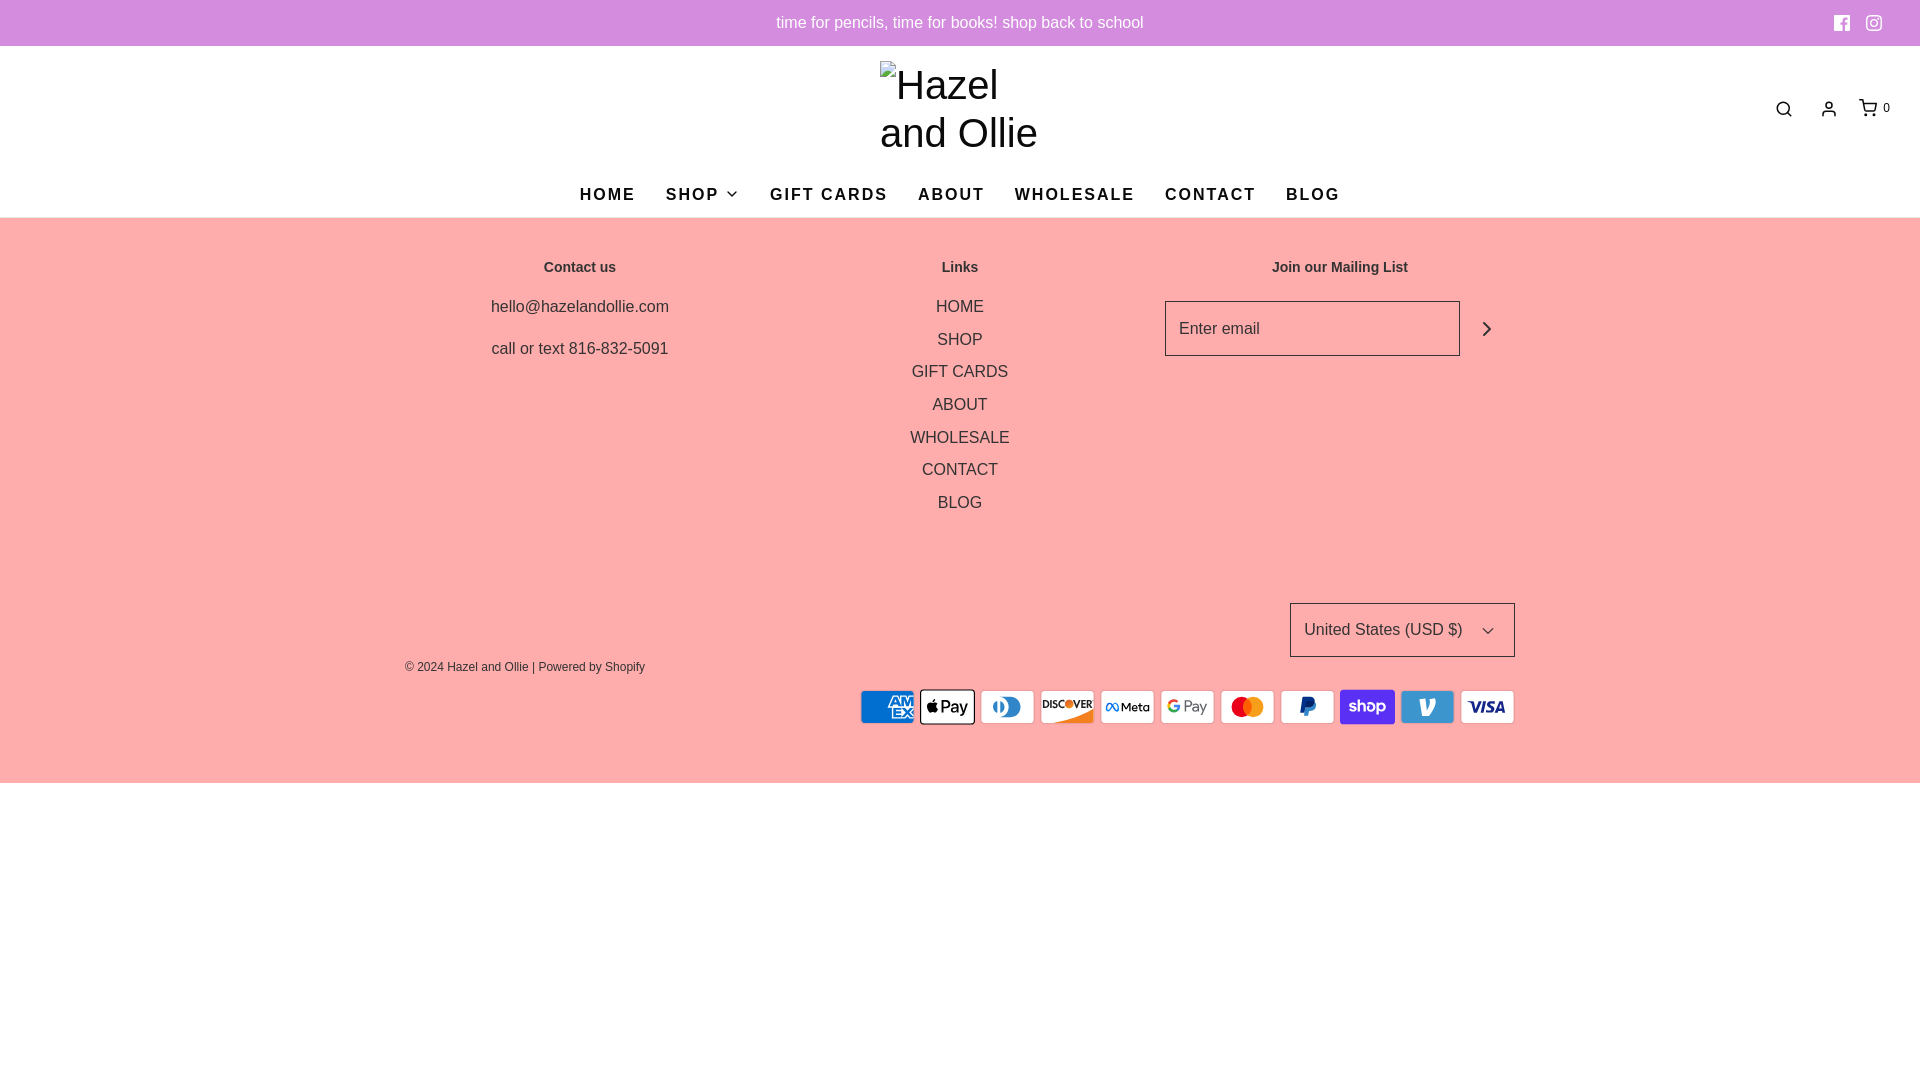  Describe the element at coordinates (1842, 23) in the screenshot. I see `facebook icon` at that location.